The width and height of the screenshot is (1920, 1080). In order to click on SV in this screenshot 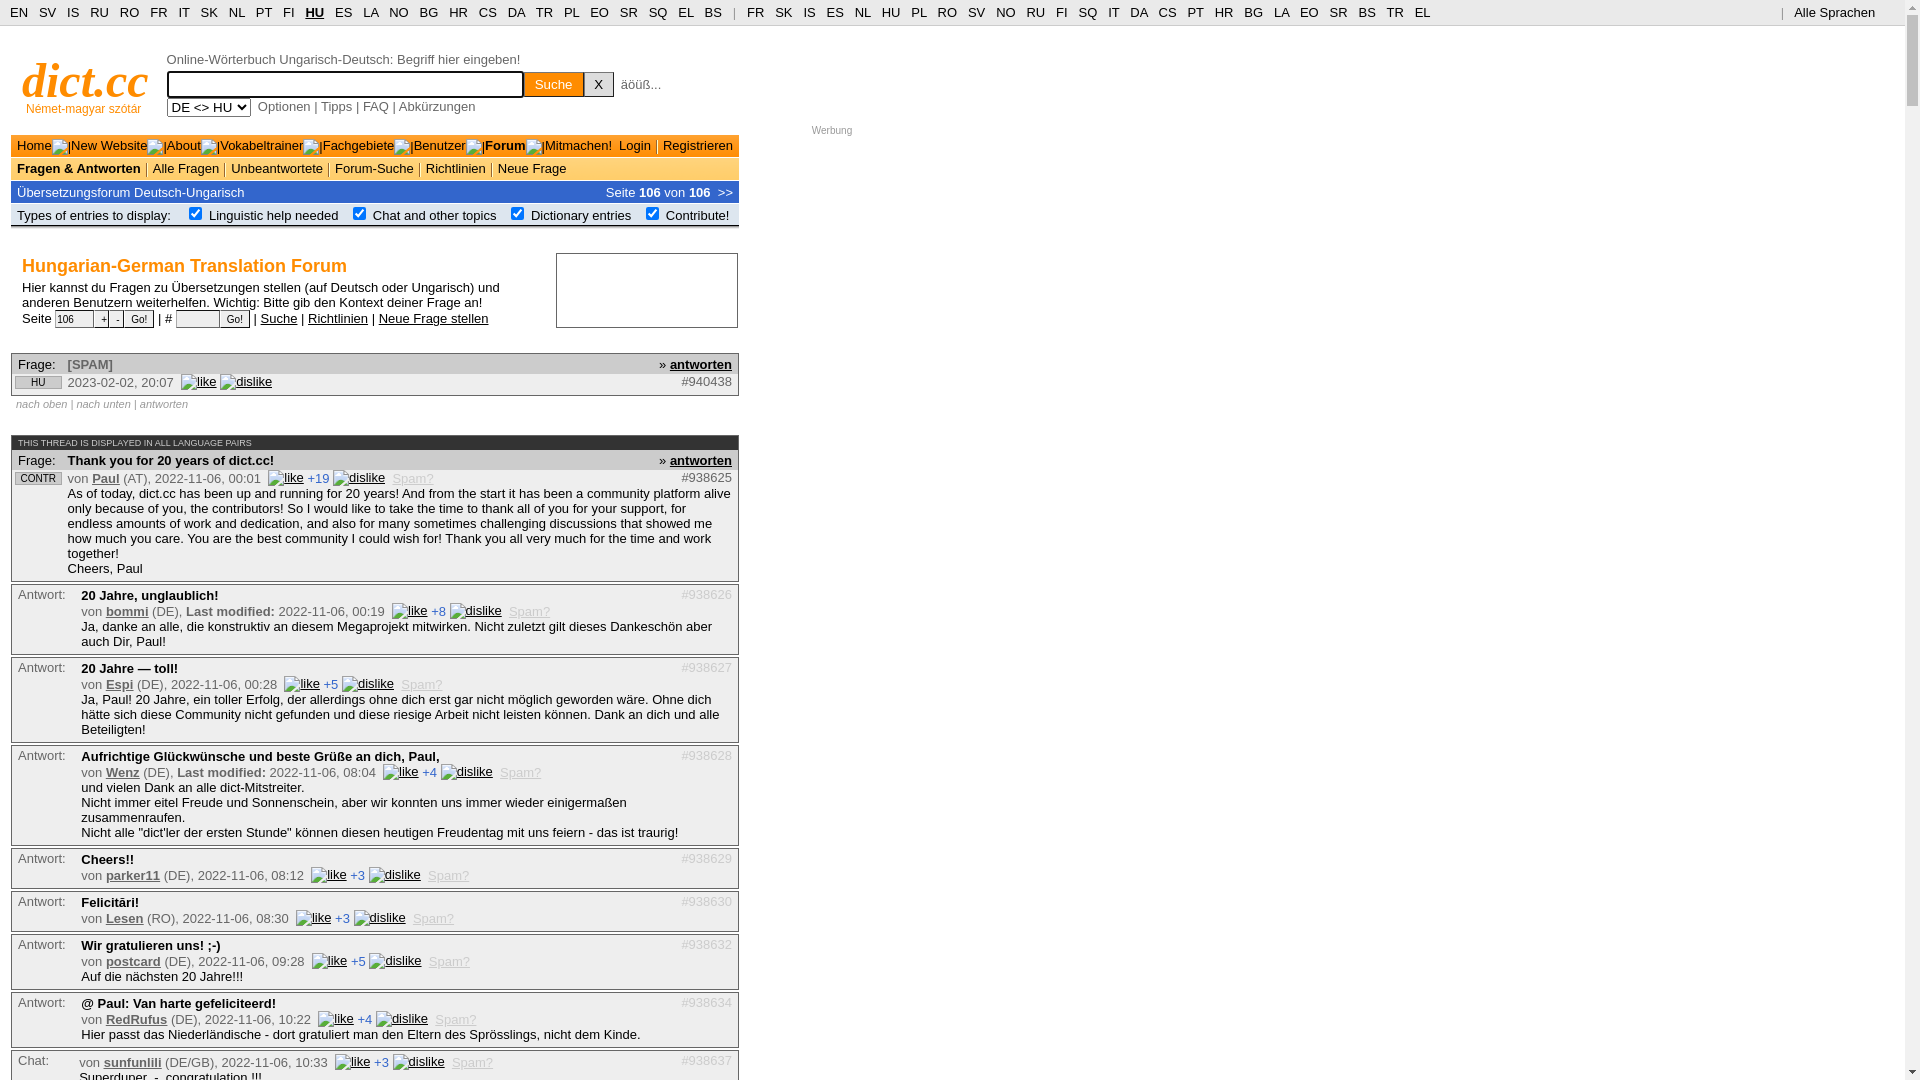, I will do `click(976, 12)`.